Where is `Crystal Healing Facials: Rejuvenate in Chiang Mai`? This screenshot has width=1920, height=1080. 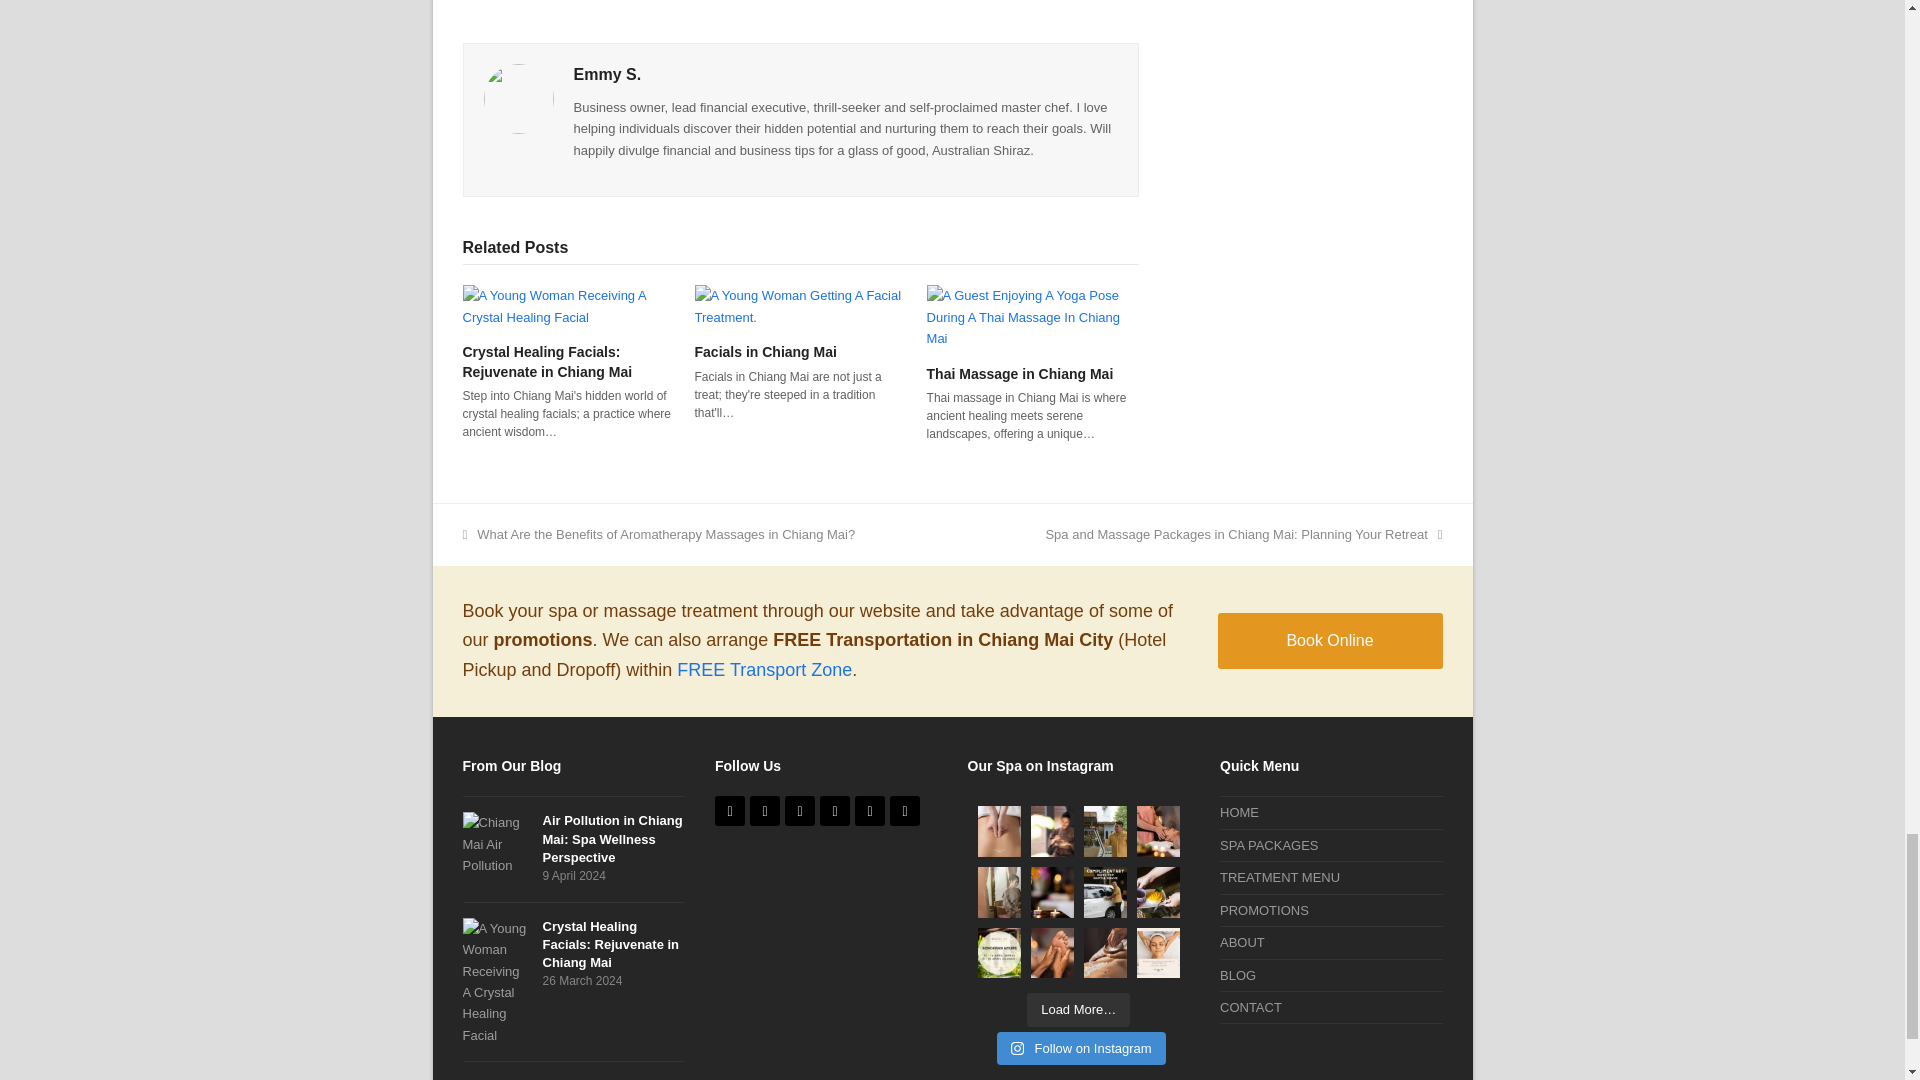 Crystal Healing Facials: Rejuvenate in Chiang Mai is located at coordinates (568, 306).